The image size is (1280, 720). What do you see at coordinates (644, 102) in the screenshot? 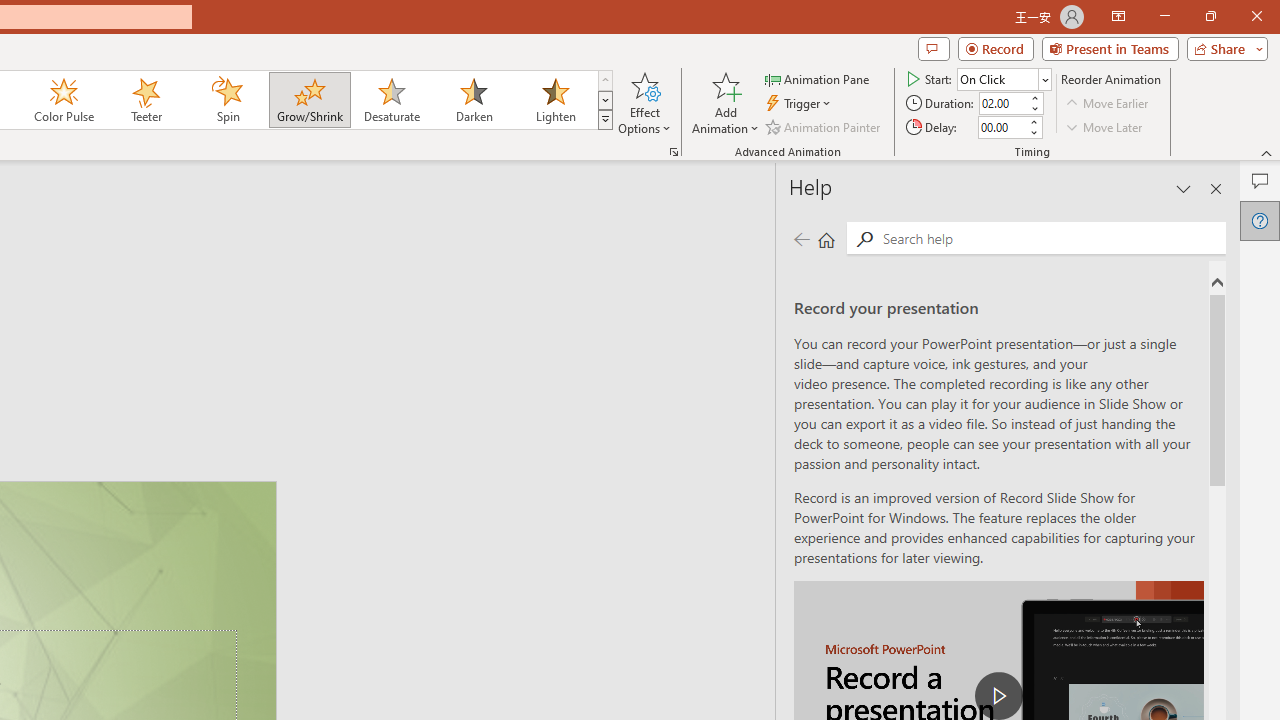
I see `Effect Options` at bounding box center [644, 102].